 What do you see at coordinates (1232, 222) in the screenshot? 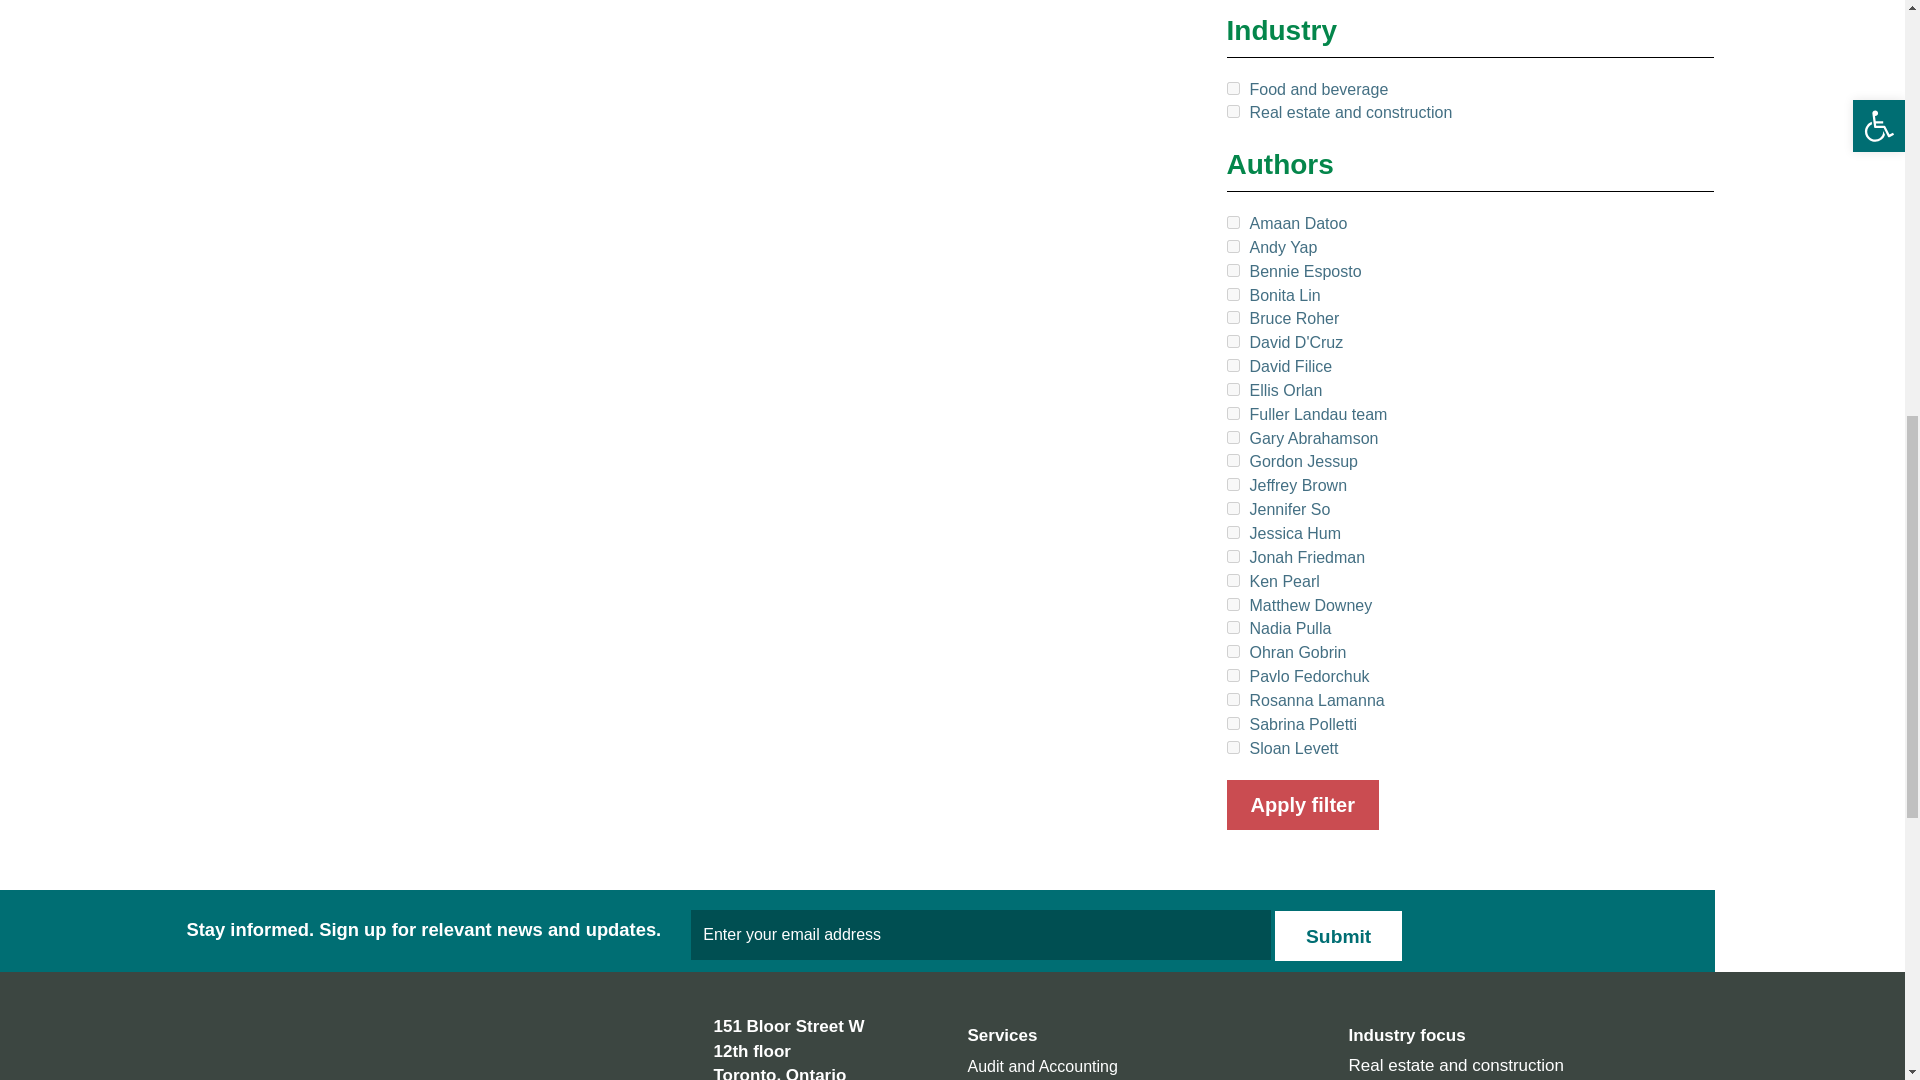
I see `amaan` at bounding box center [1232, 222].